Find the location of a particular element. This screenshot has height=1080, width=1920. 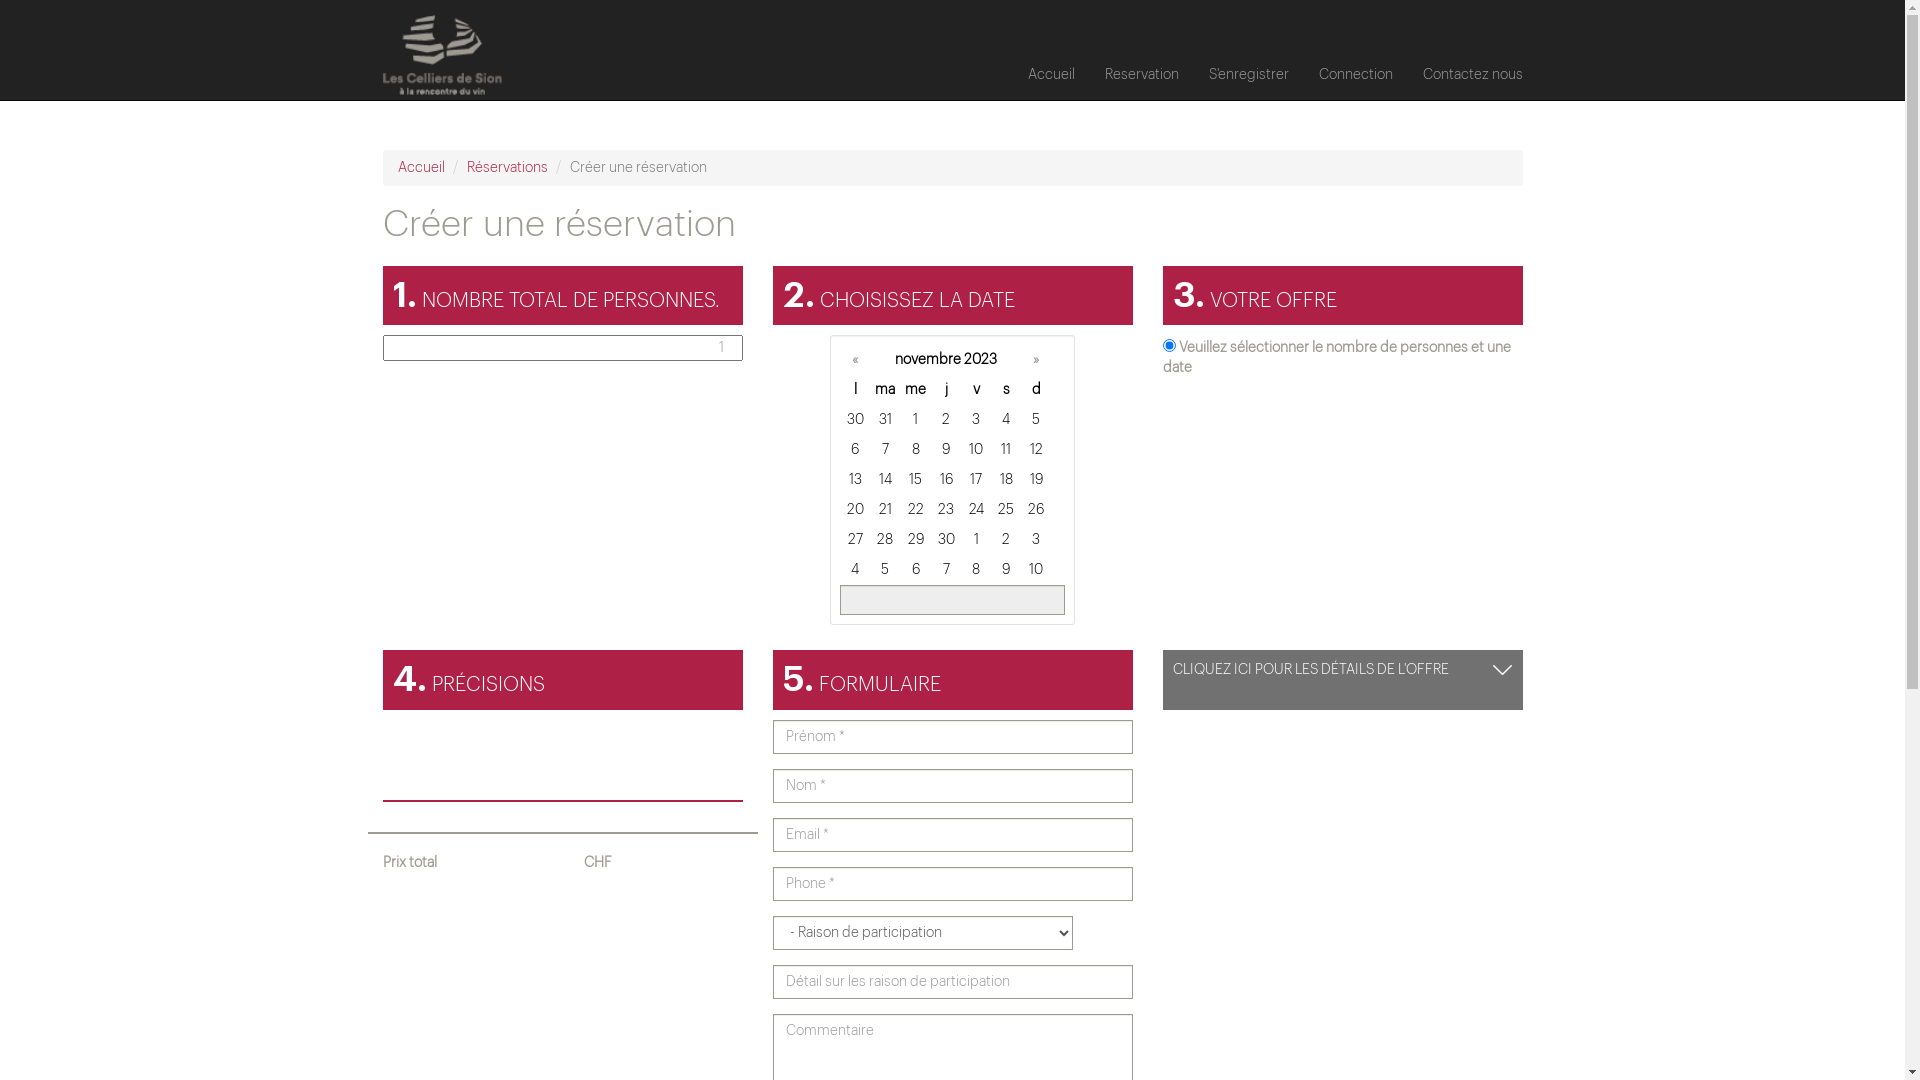

Accueil is located at coordinates (422, 168).